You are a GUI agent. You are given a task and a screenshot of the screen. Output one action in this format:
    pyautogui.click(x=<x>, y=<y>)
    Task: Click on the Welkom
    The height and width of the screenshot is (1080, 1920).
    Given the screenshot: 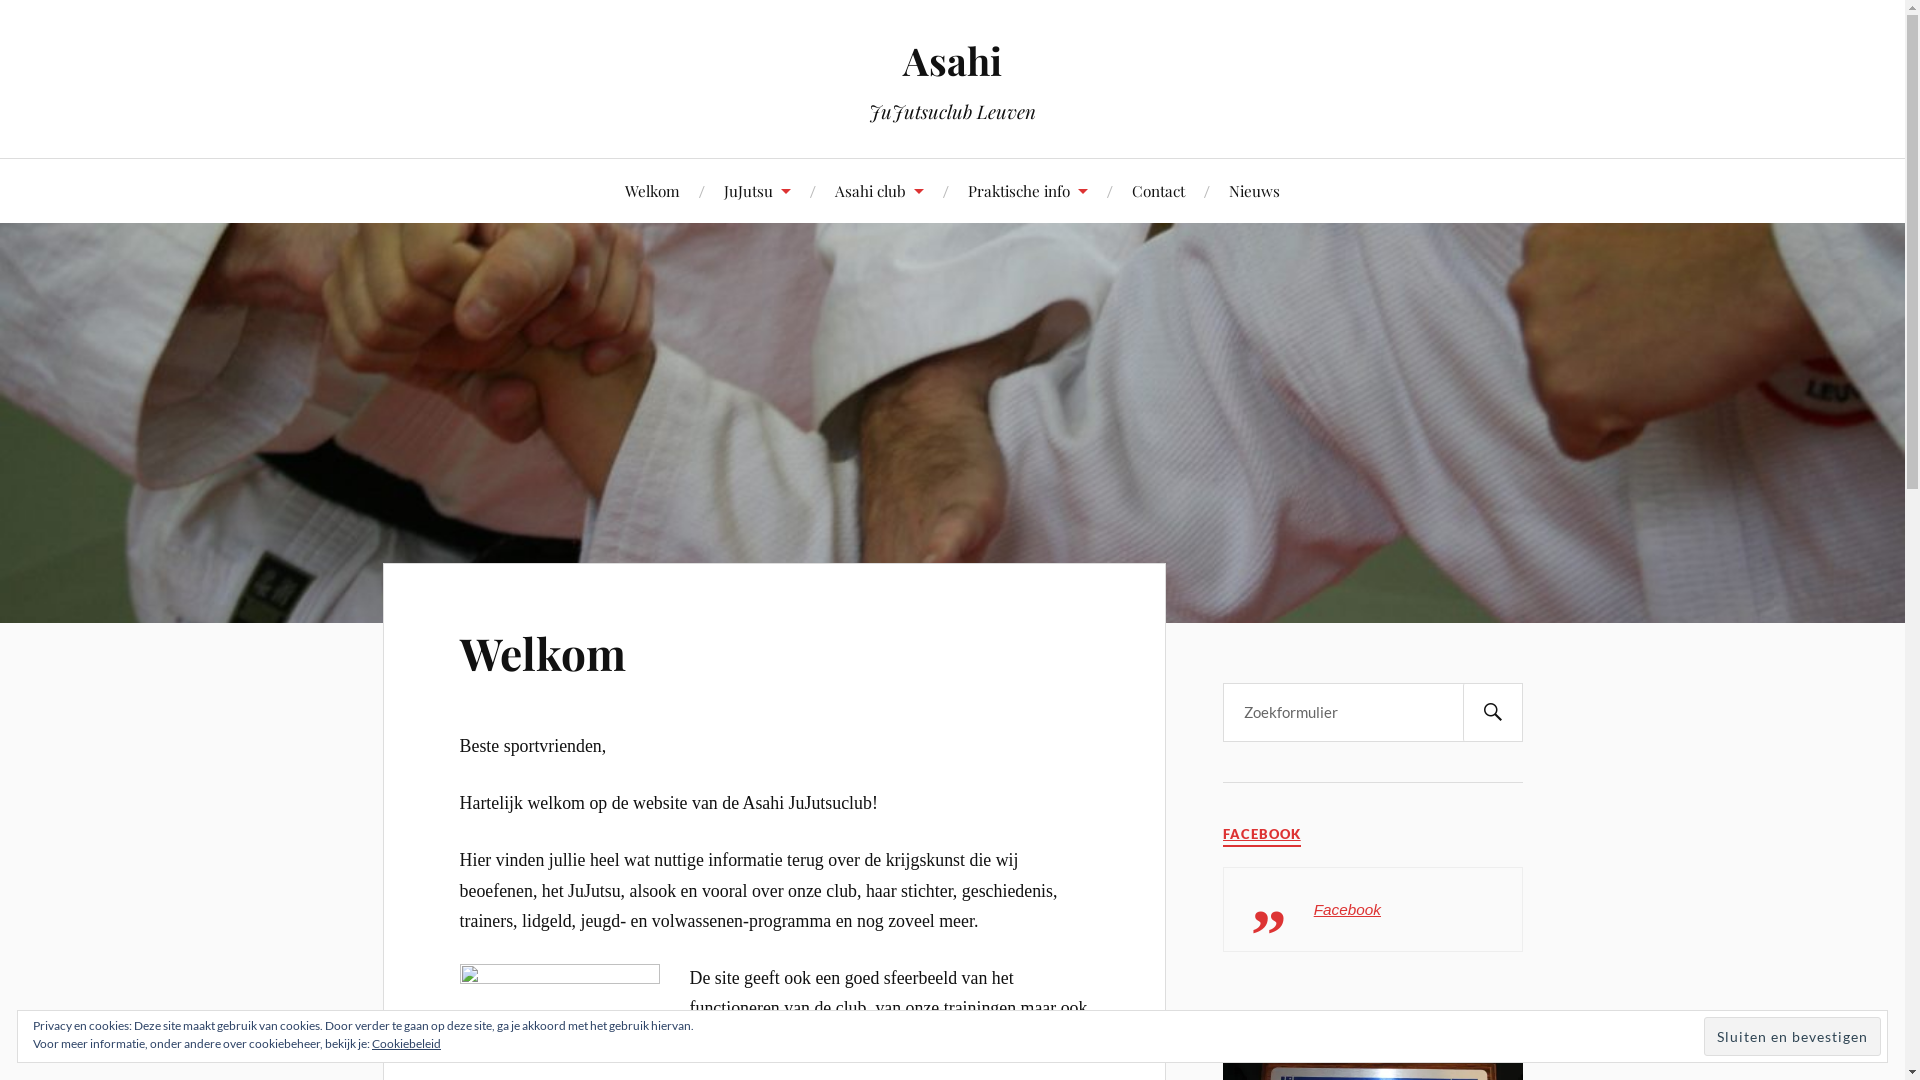 What is the action you would take?
    pyautogui.click(x=543, y=652)
    